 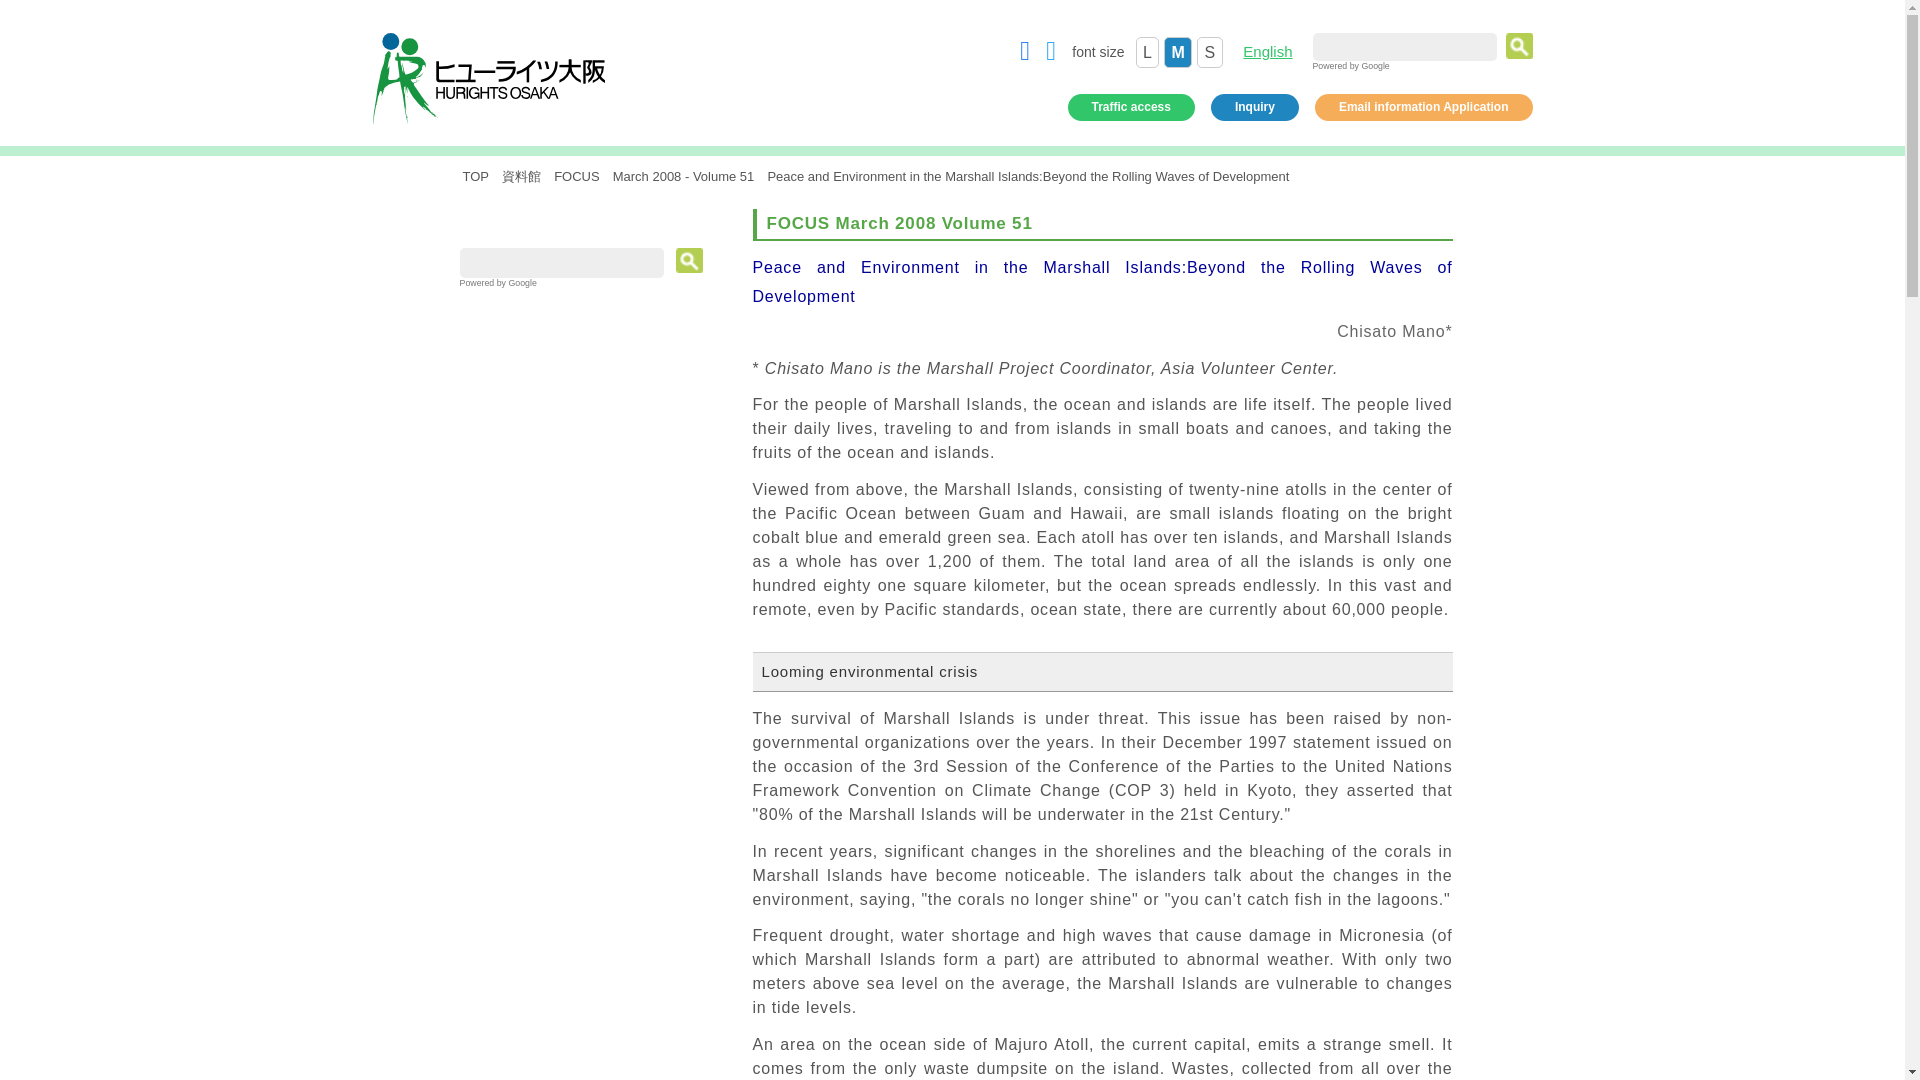 I want to click on English, so click(x=1267, y=52).